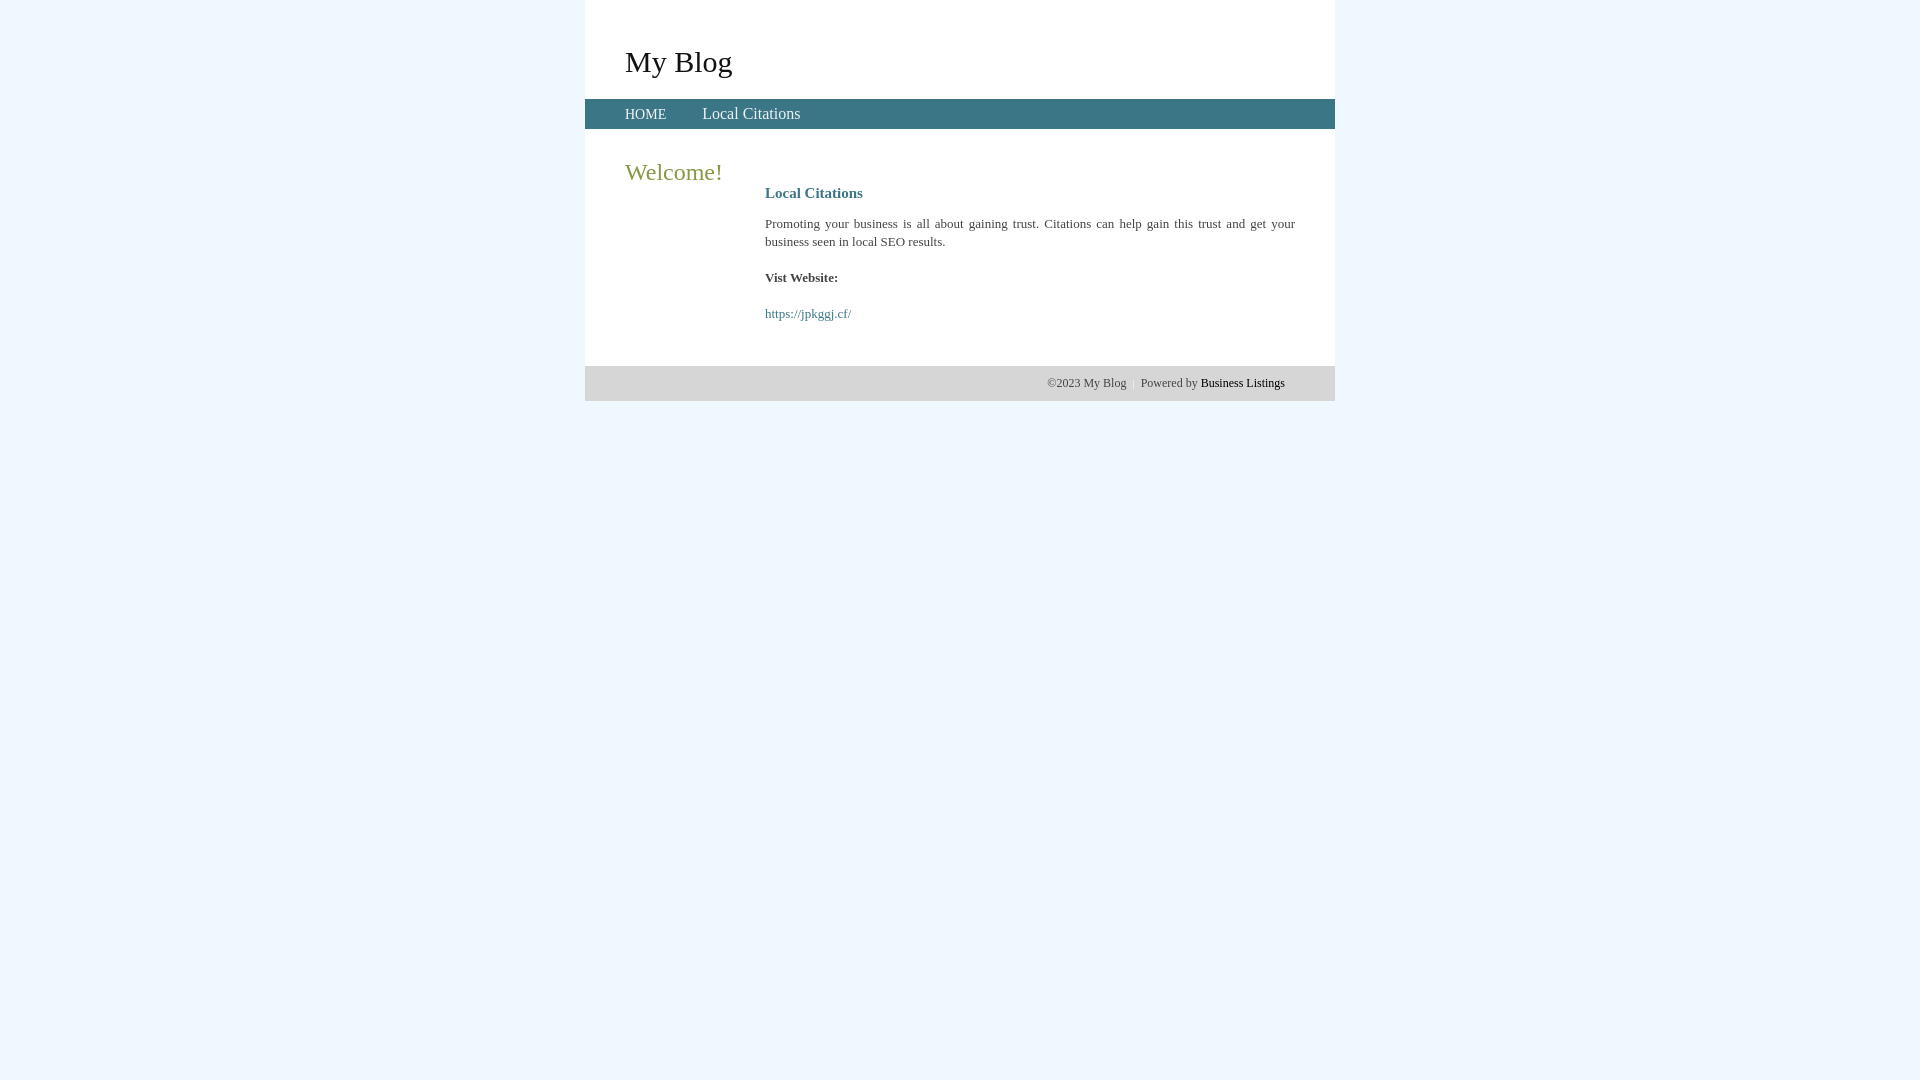 The image size is (1920, 1080). What do you see at coordinates (1243, 383) in the screenshot?
I see `Business Listings` at bounding box center [1243, 383].